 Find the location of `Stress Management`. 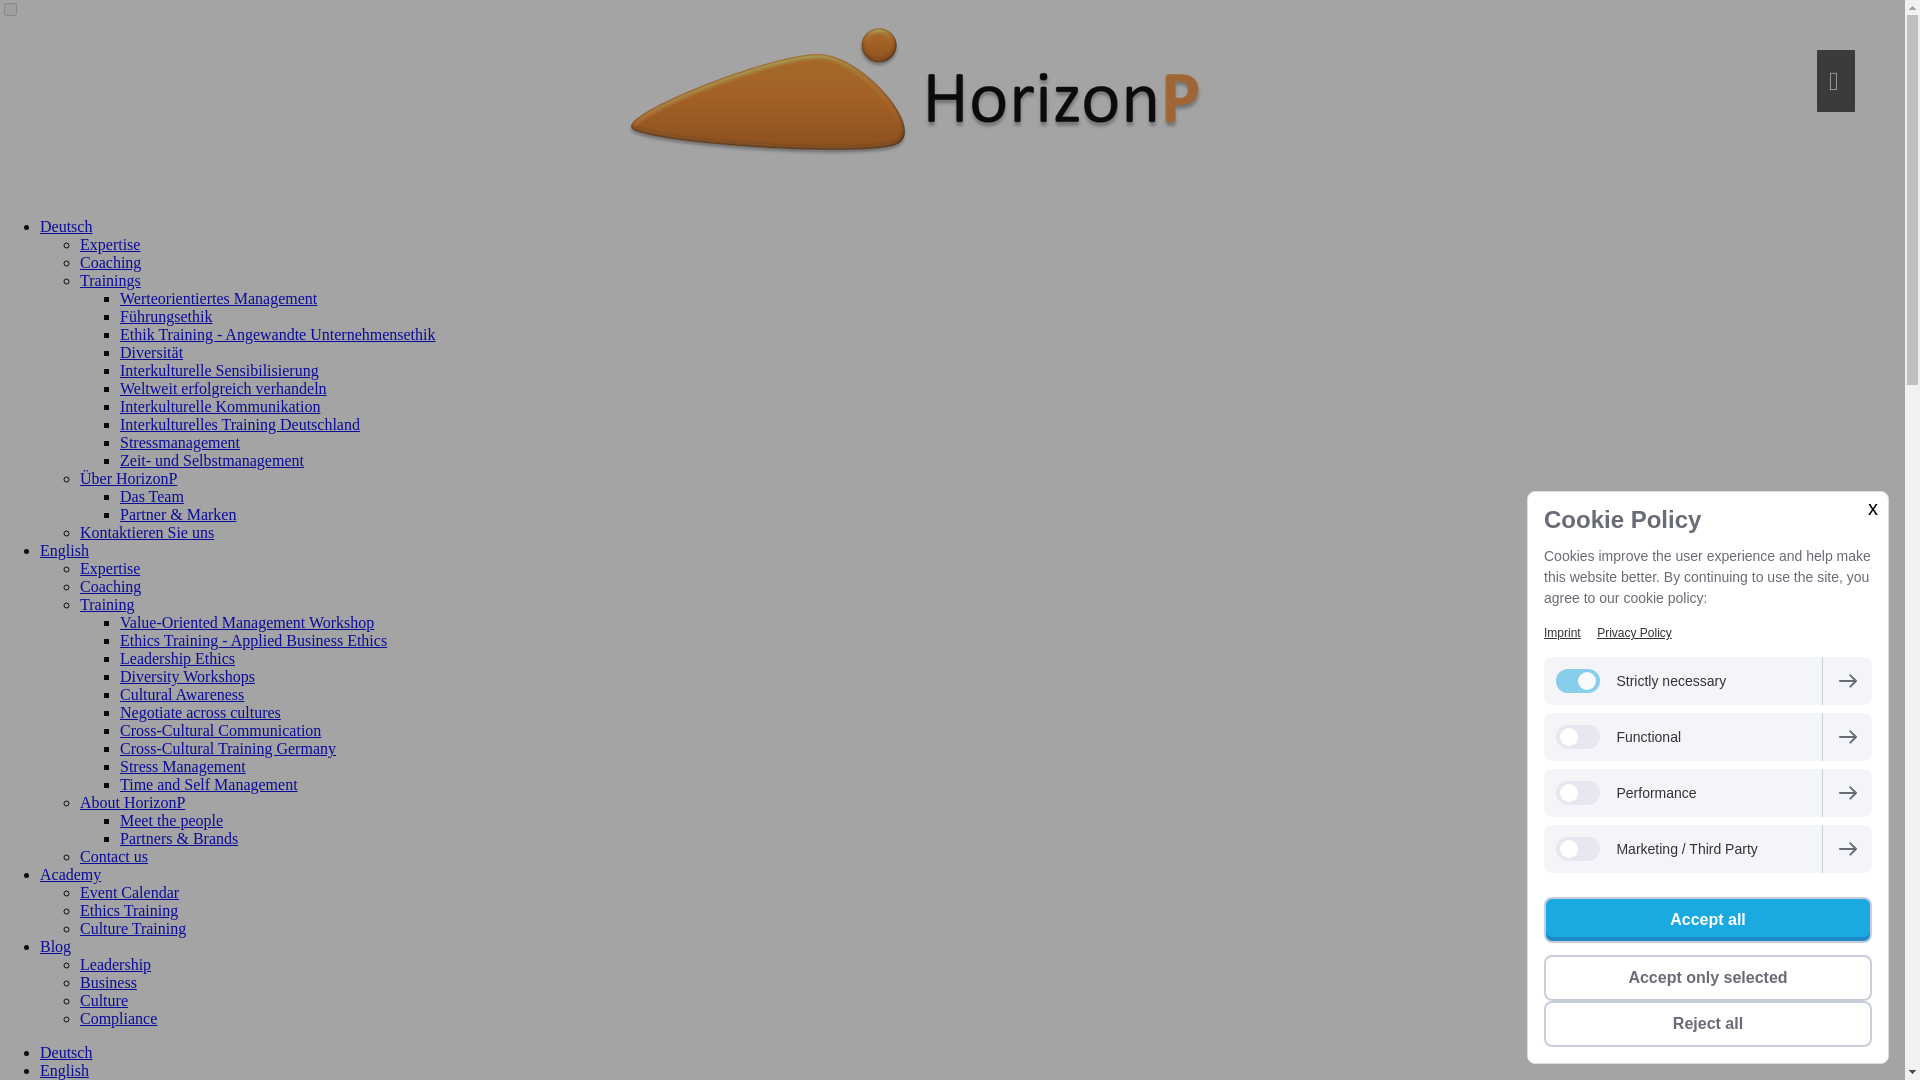

Stress Management is located at coordinates (182, 766).